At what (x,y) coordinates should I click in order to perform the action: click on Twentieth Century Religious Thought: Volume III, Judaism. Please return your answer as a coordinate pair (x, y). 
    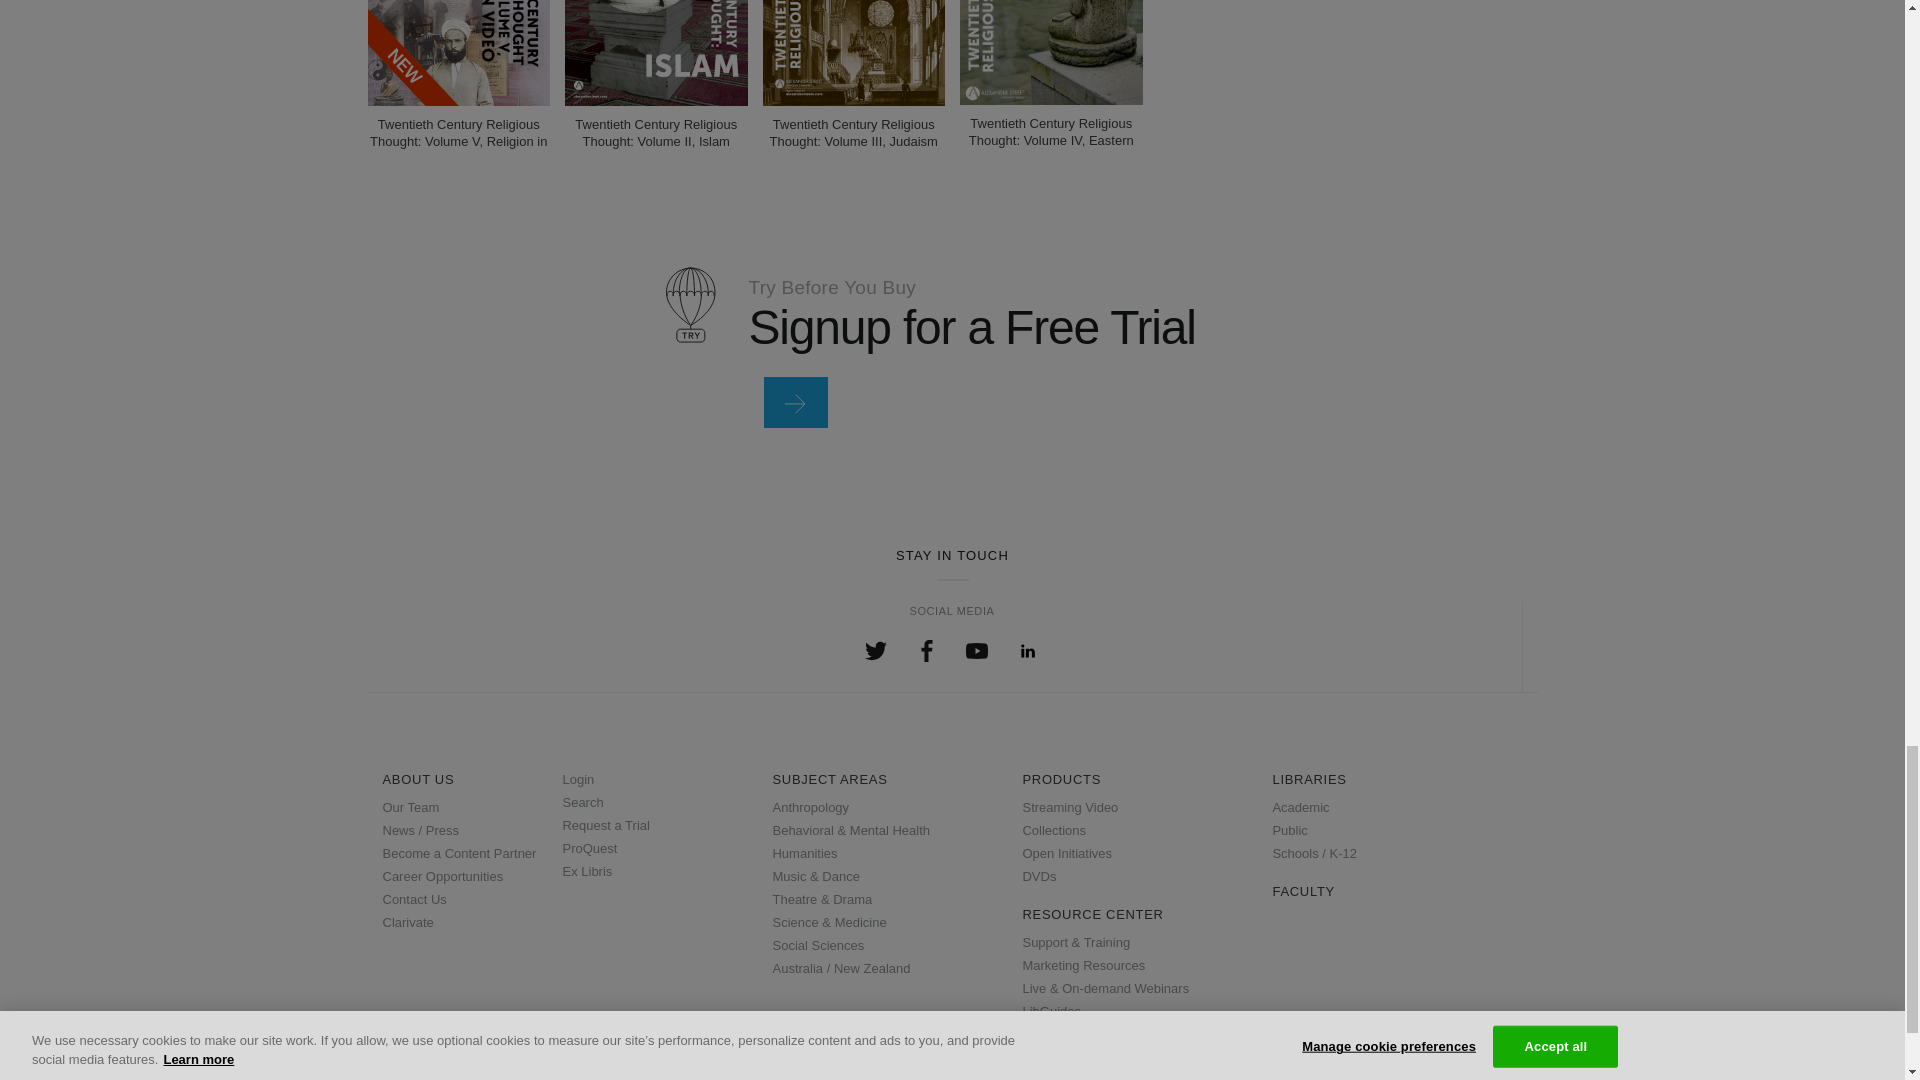
    Looking at the image, I should click on (853, 52).